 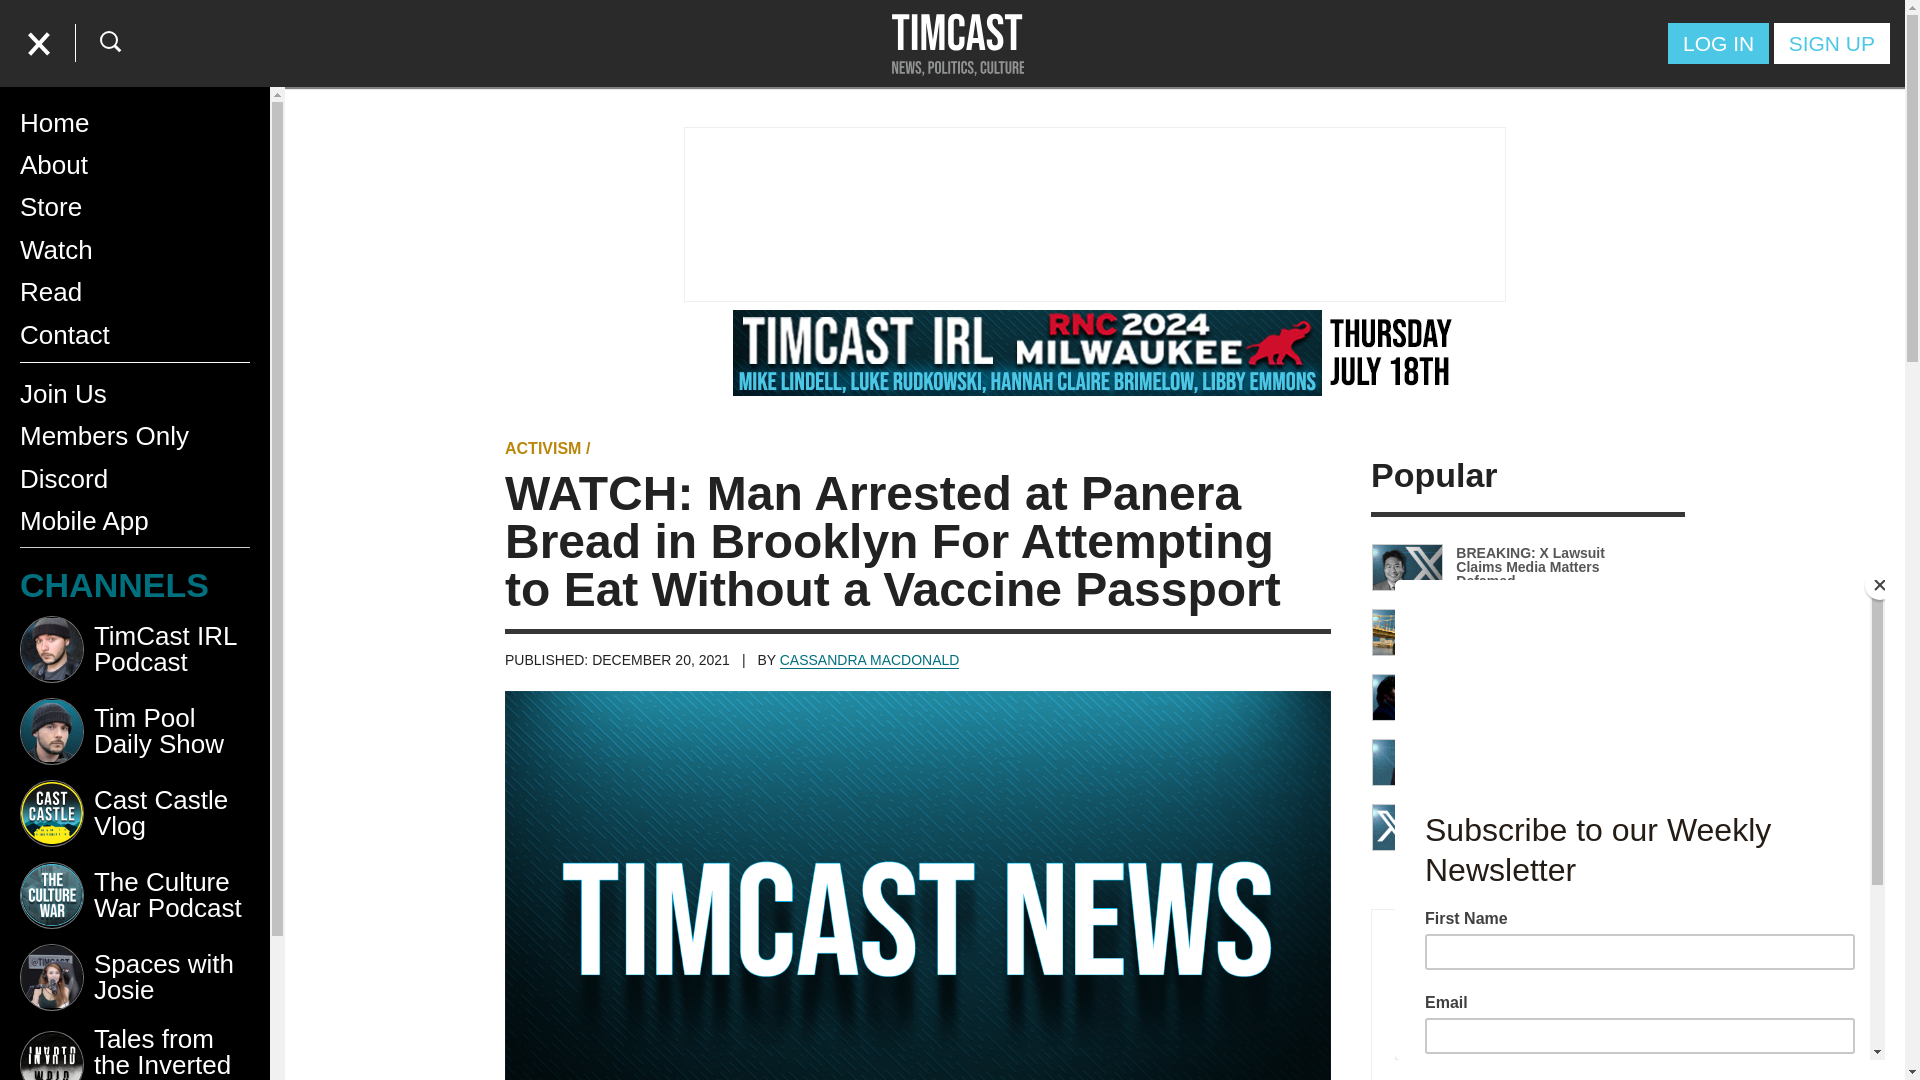 I want to click on LOG IN, so click(x=1718, y=42).